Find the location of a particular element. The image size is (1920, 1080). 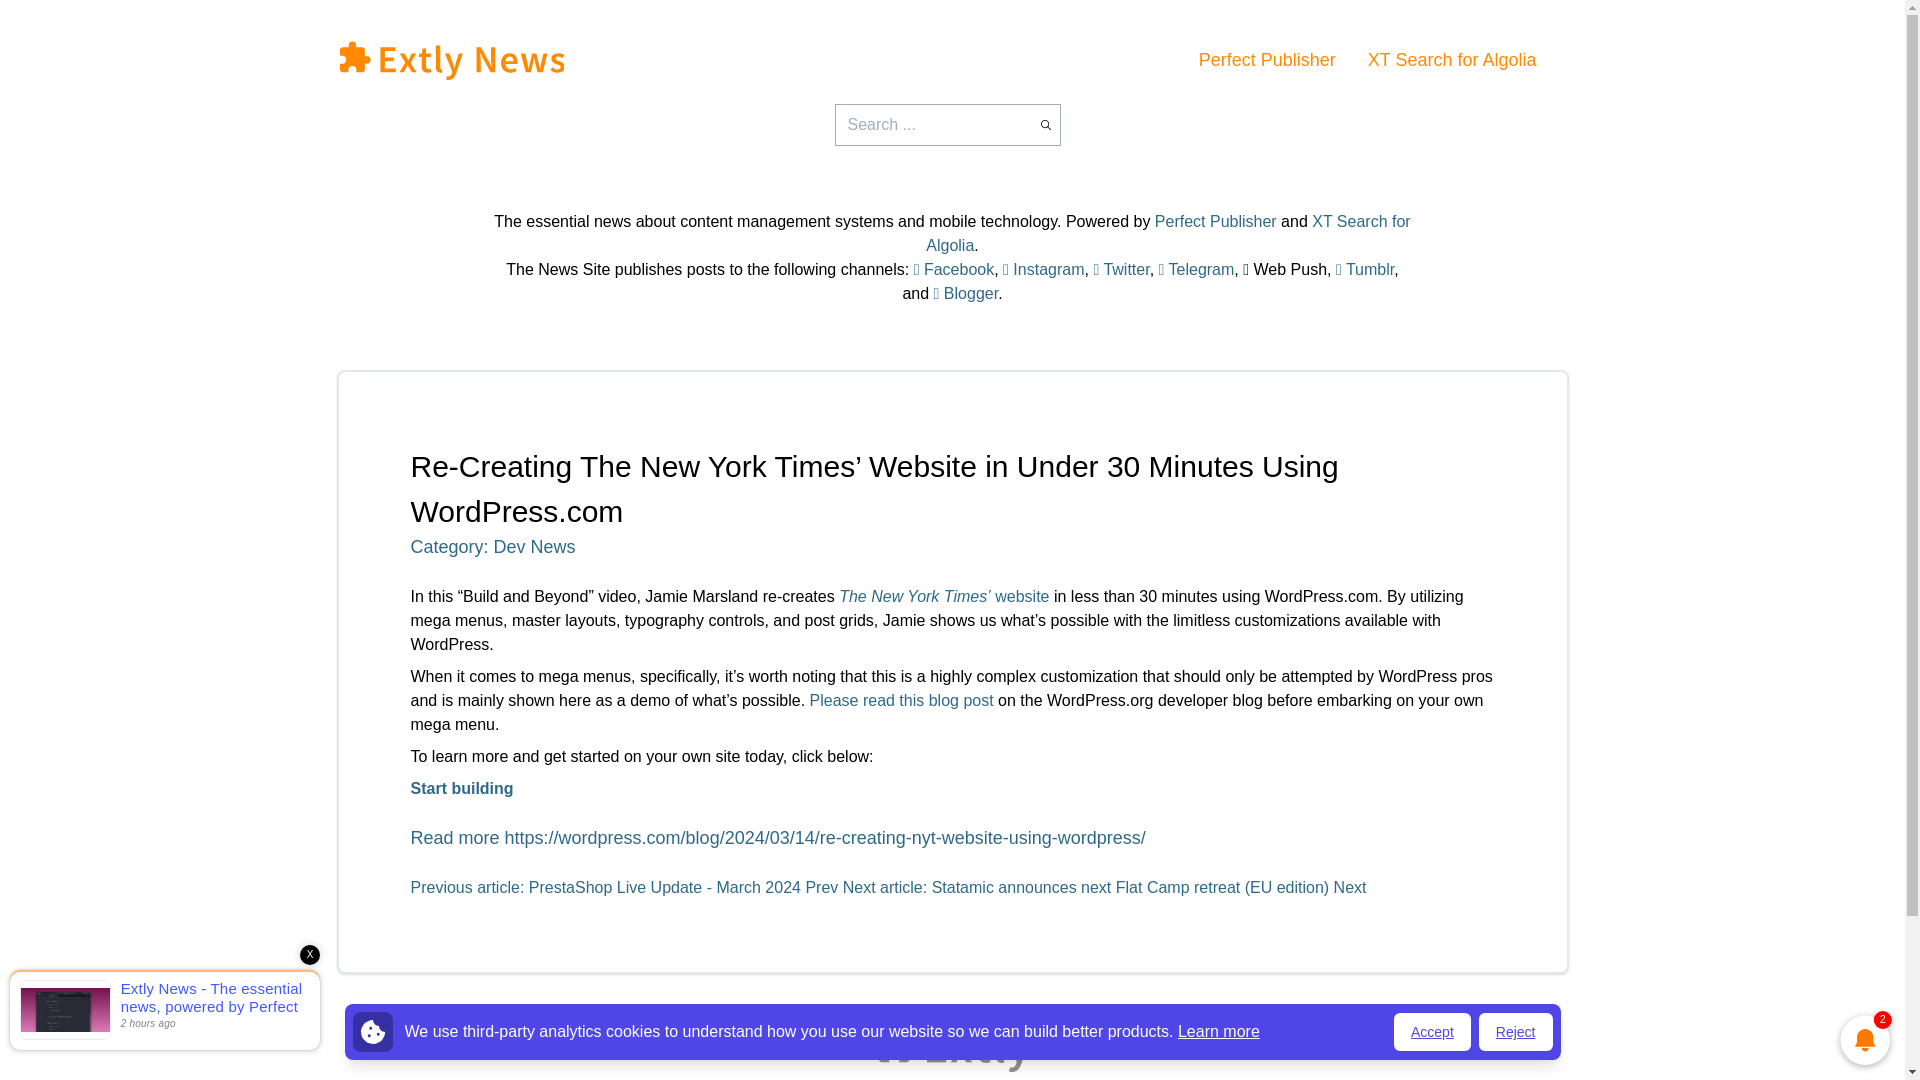

Perfect Publisher is located at coordinates (1216, 221).